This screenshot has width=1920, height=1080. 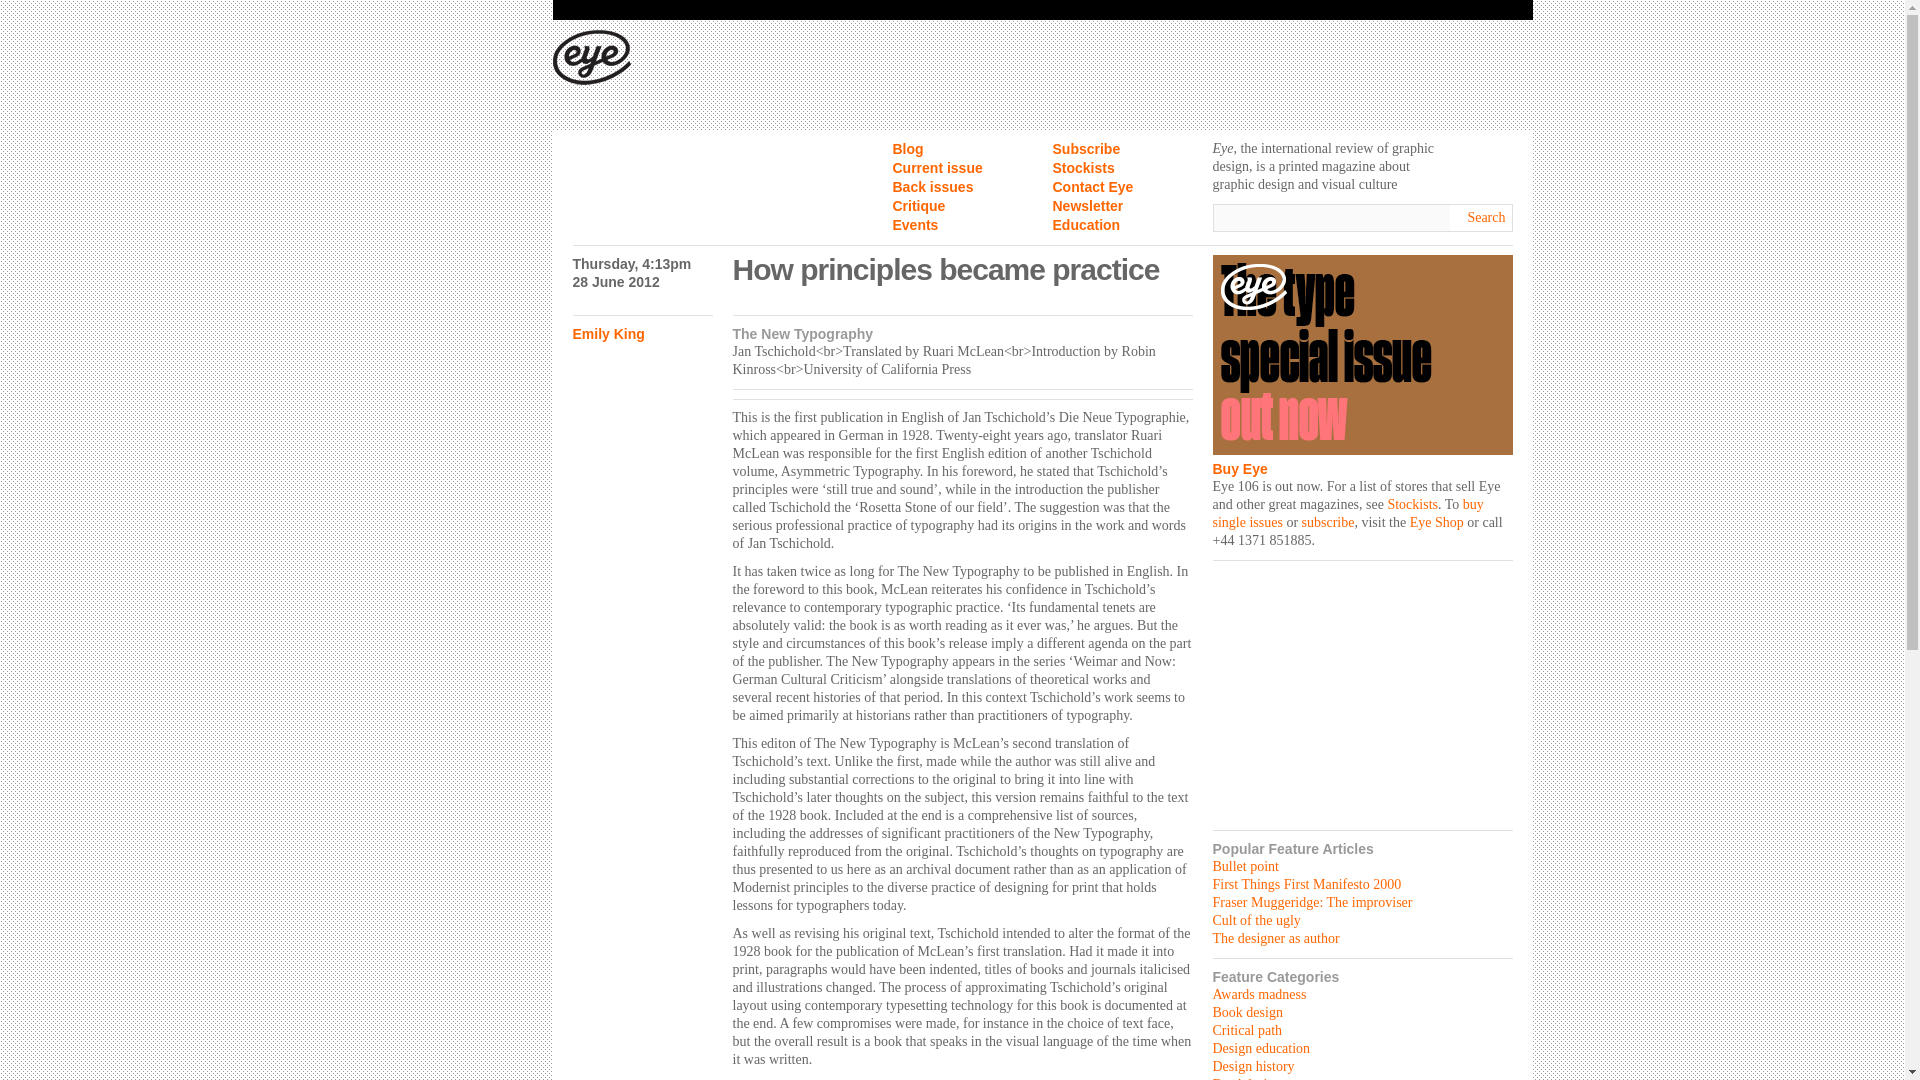 I want to click on buy single issues, so click(x=1346, y=513).